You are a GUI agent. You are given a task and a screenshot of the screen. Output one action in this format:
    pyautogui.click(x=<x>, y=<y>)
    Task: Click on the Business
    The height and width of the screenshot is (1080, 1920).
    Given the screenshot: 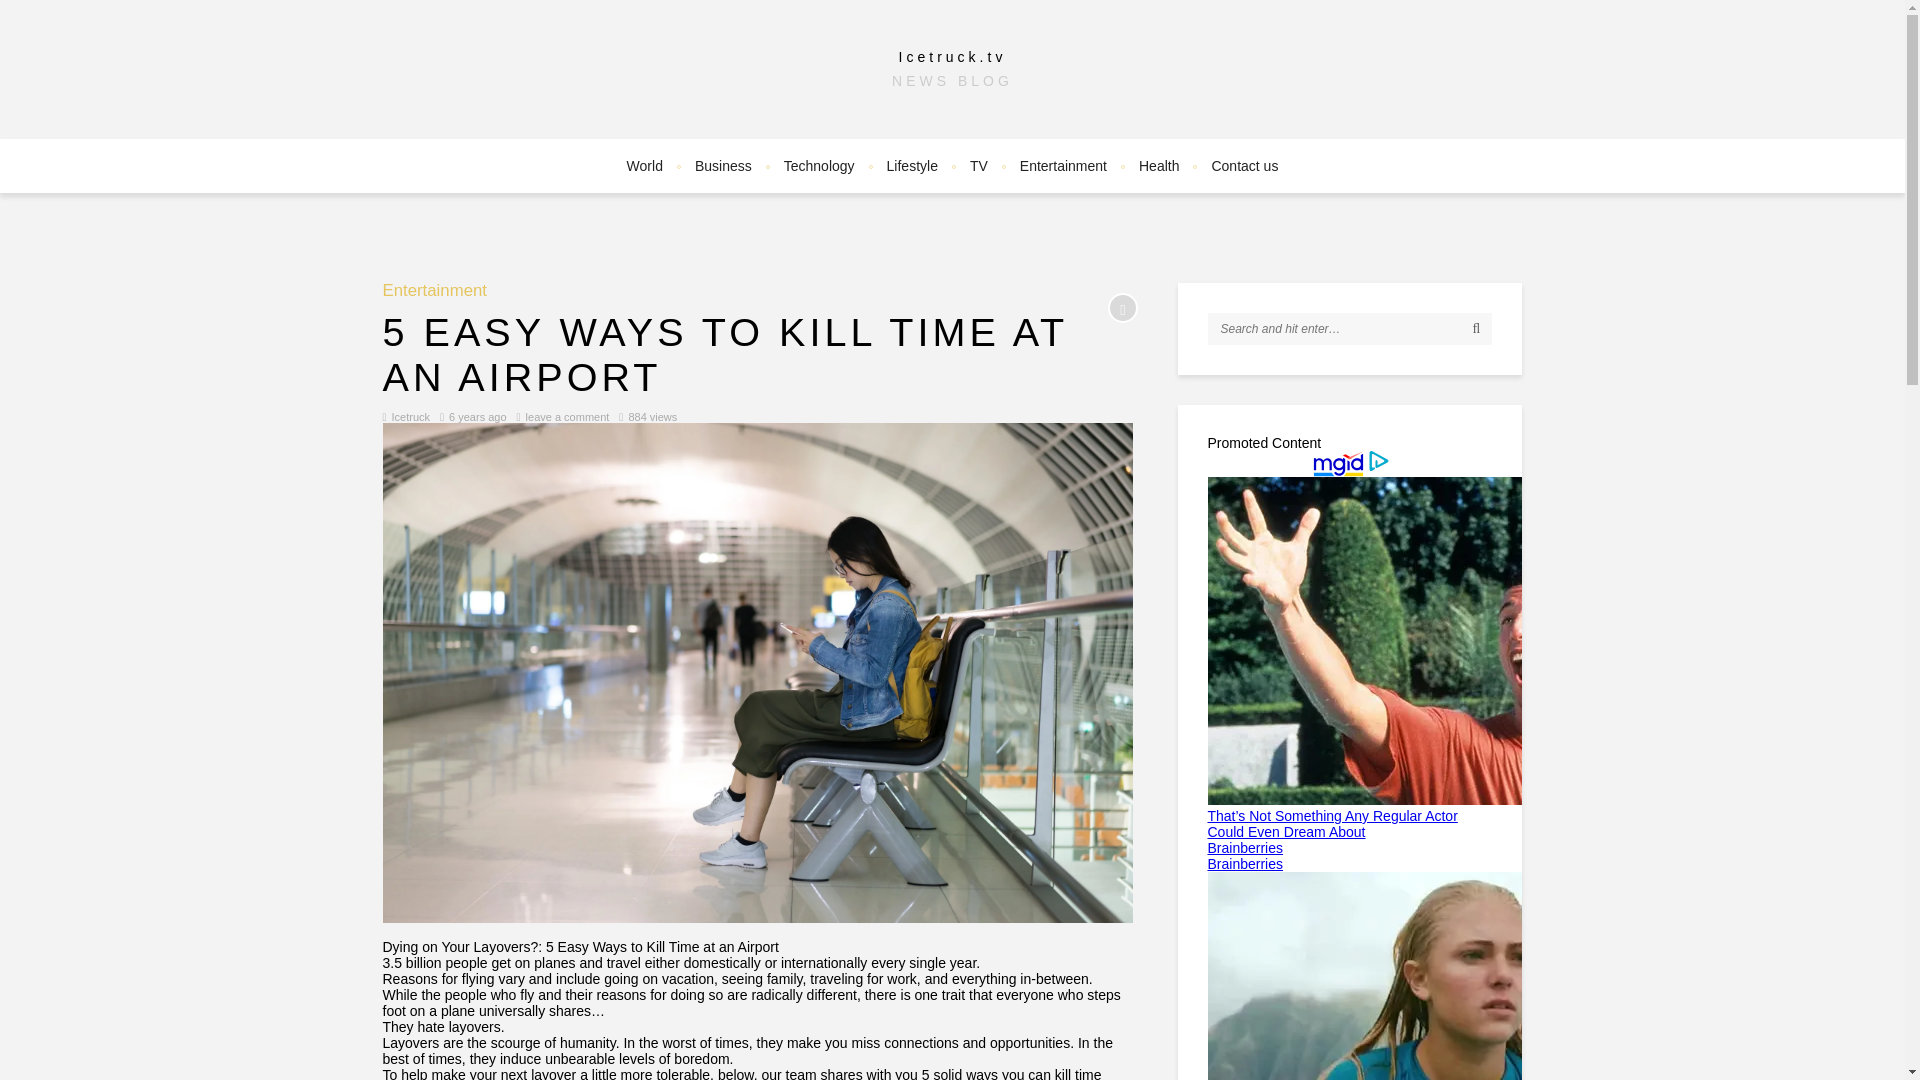 What is the action you would take?
    pyautogui.click(x=724, y=166)
    